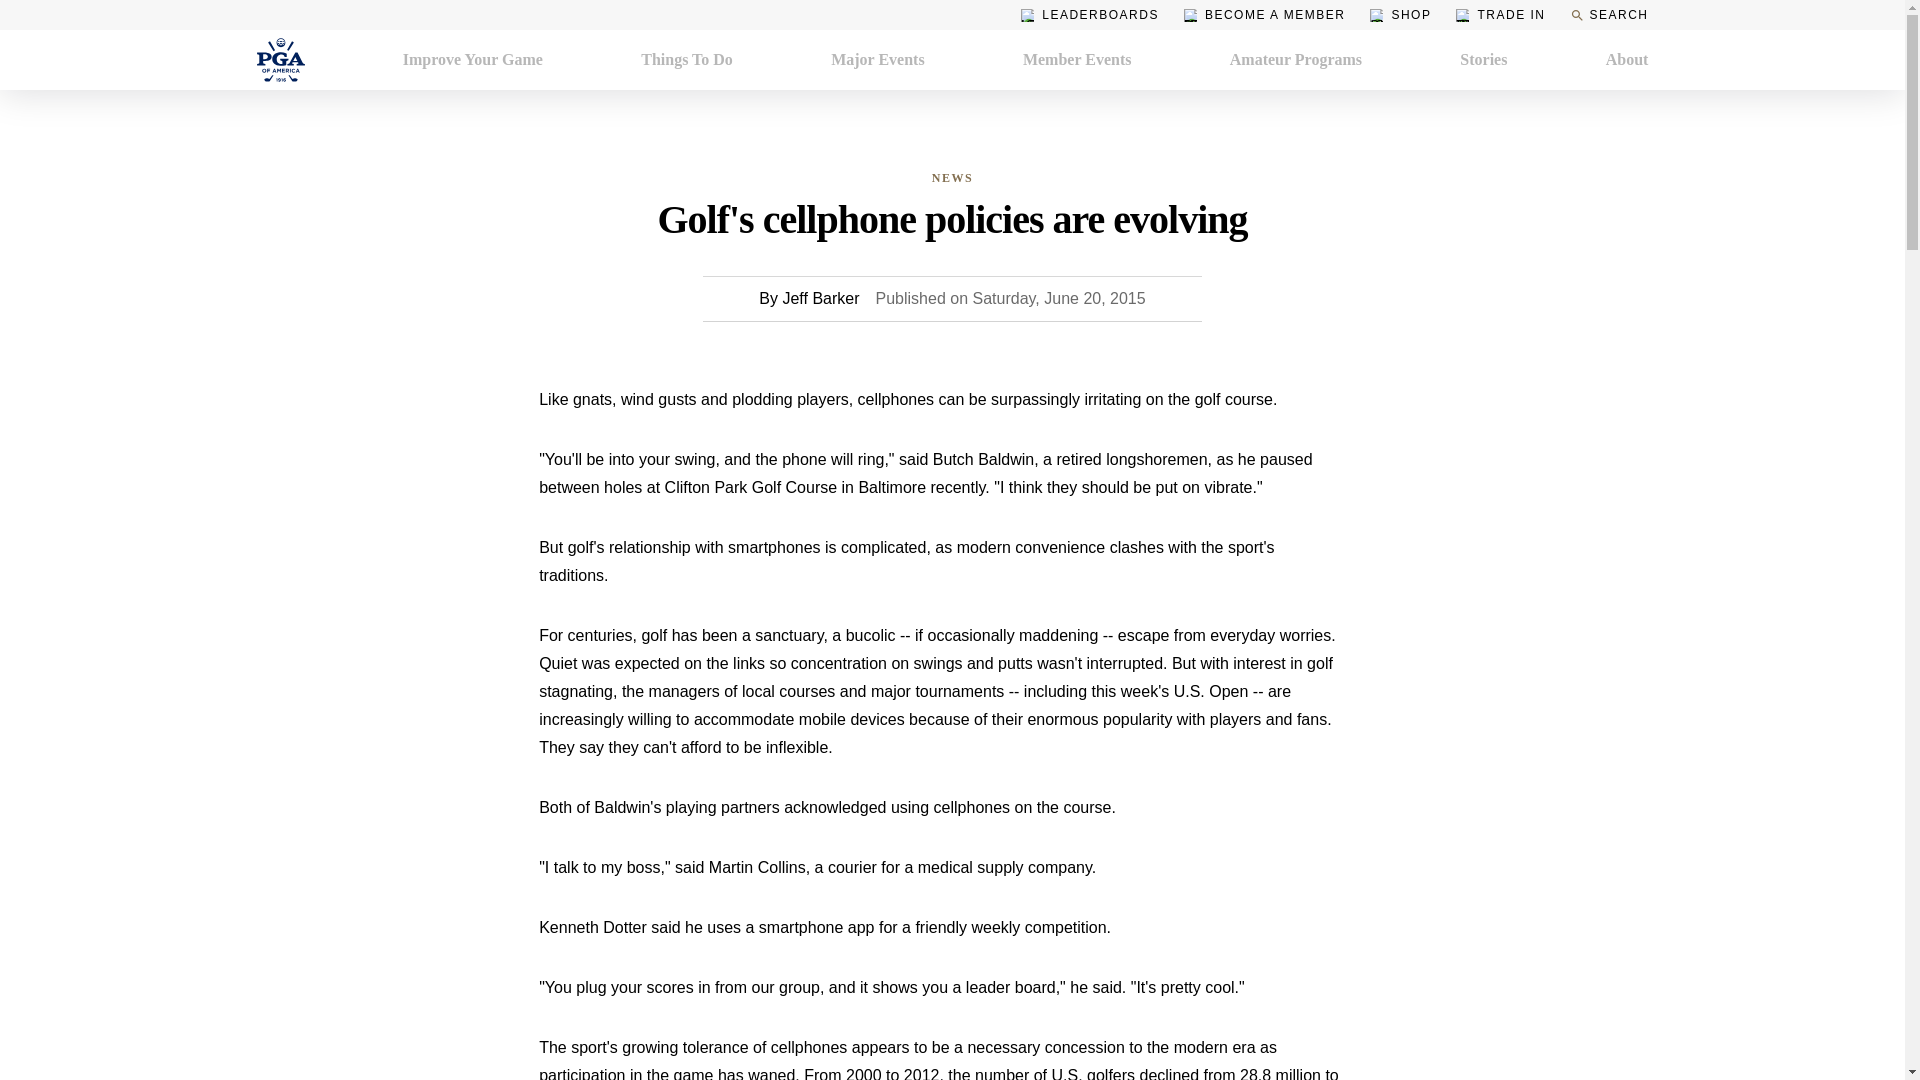 The image size is (1920, 1080). Describe the element at coordinates (1400, 14) in the screenshot. I see `SHOP` at that location.